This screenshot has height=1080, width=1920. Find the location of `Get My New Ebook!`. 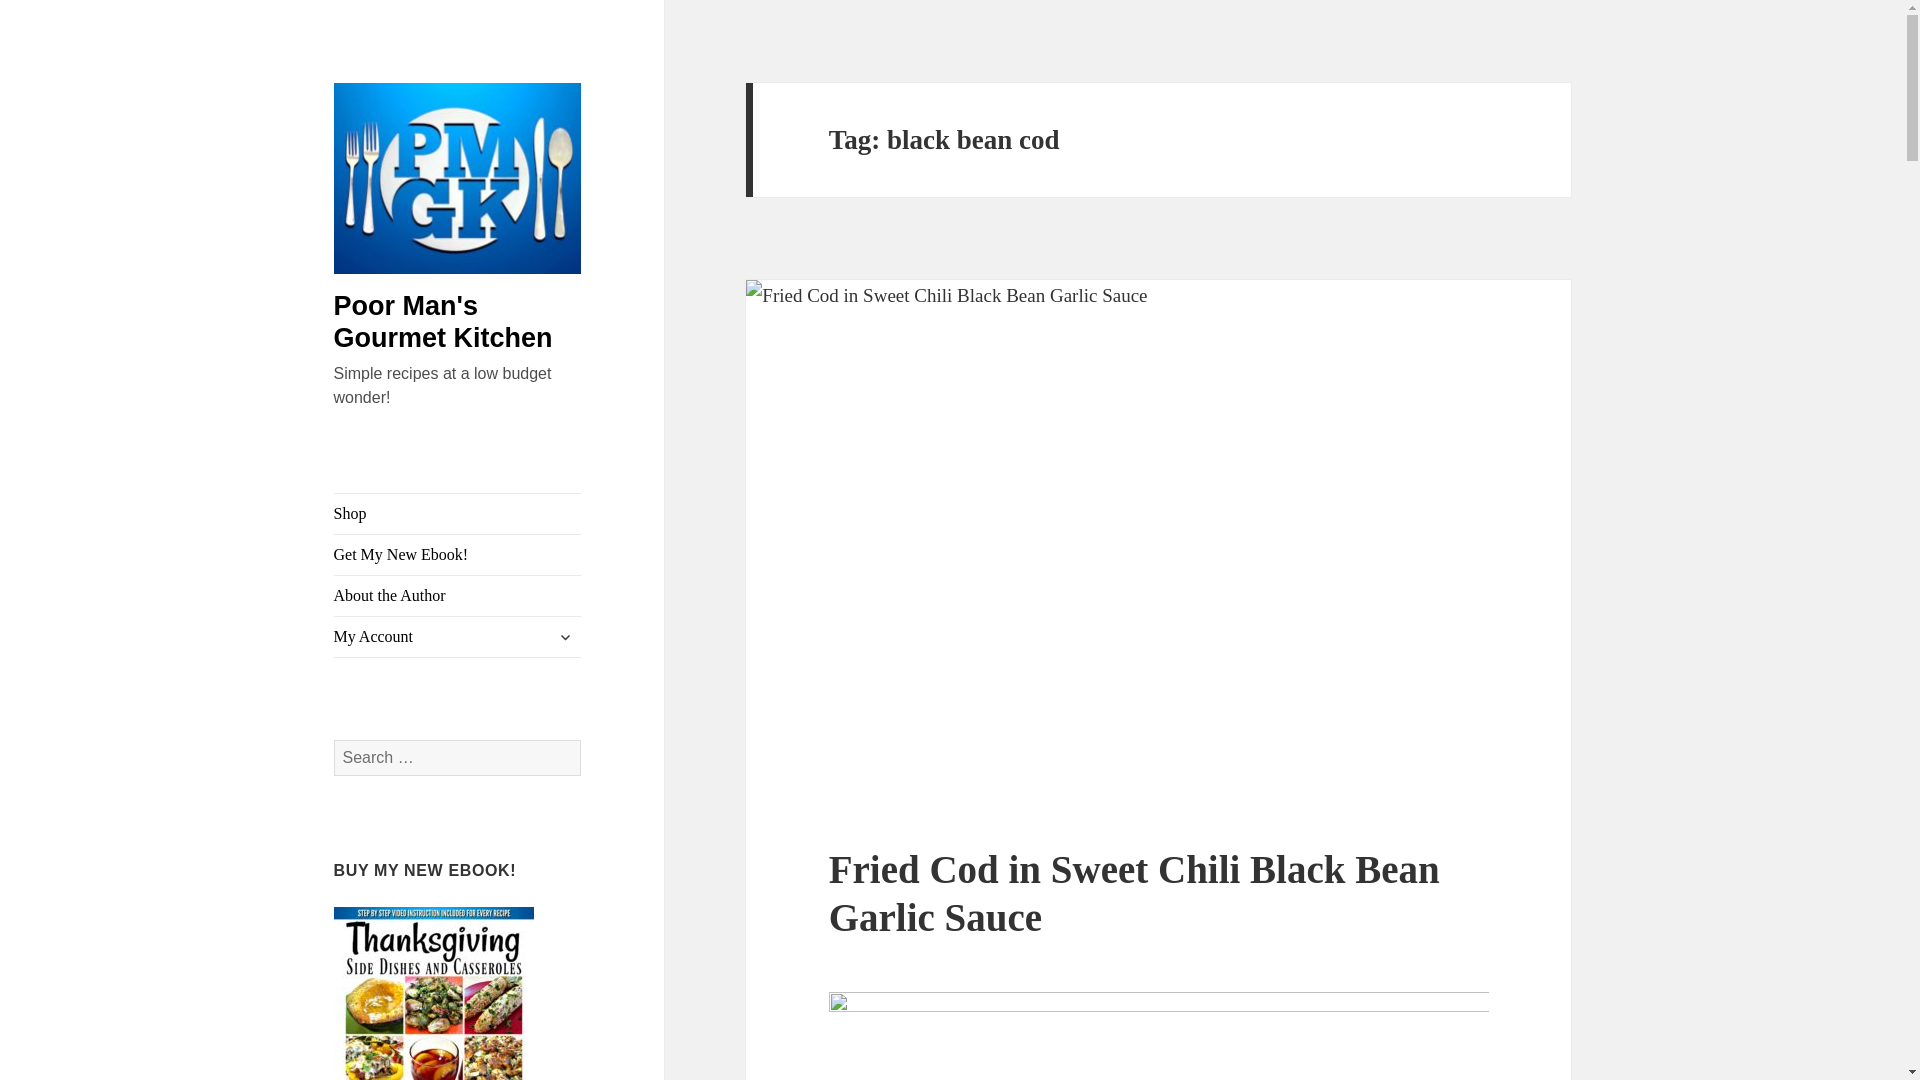

Get My New Ebook! is located at coordinates (458, 554).